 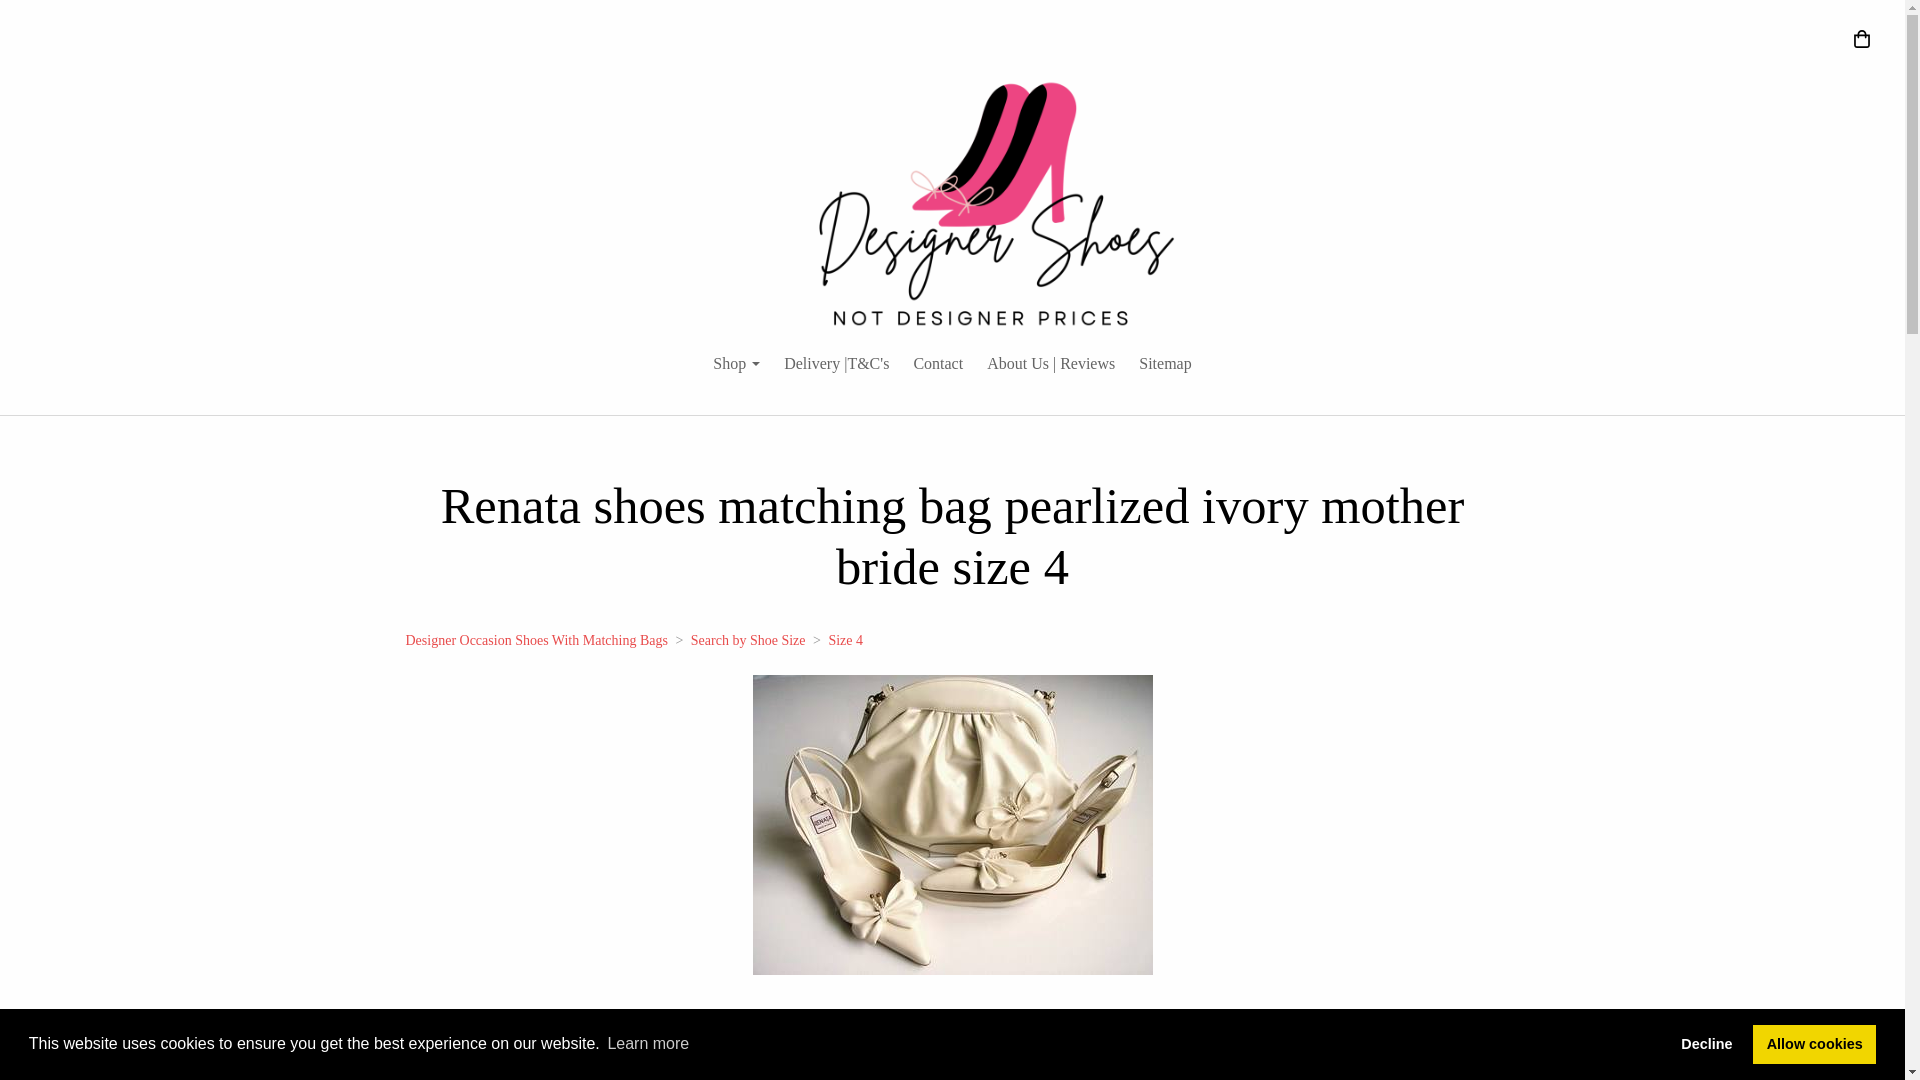 I want to click on Decline, so click(x=1706, y=1043).